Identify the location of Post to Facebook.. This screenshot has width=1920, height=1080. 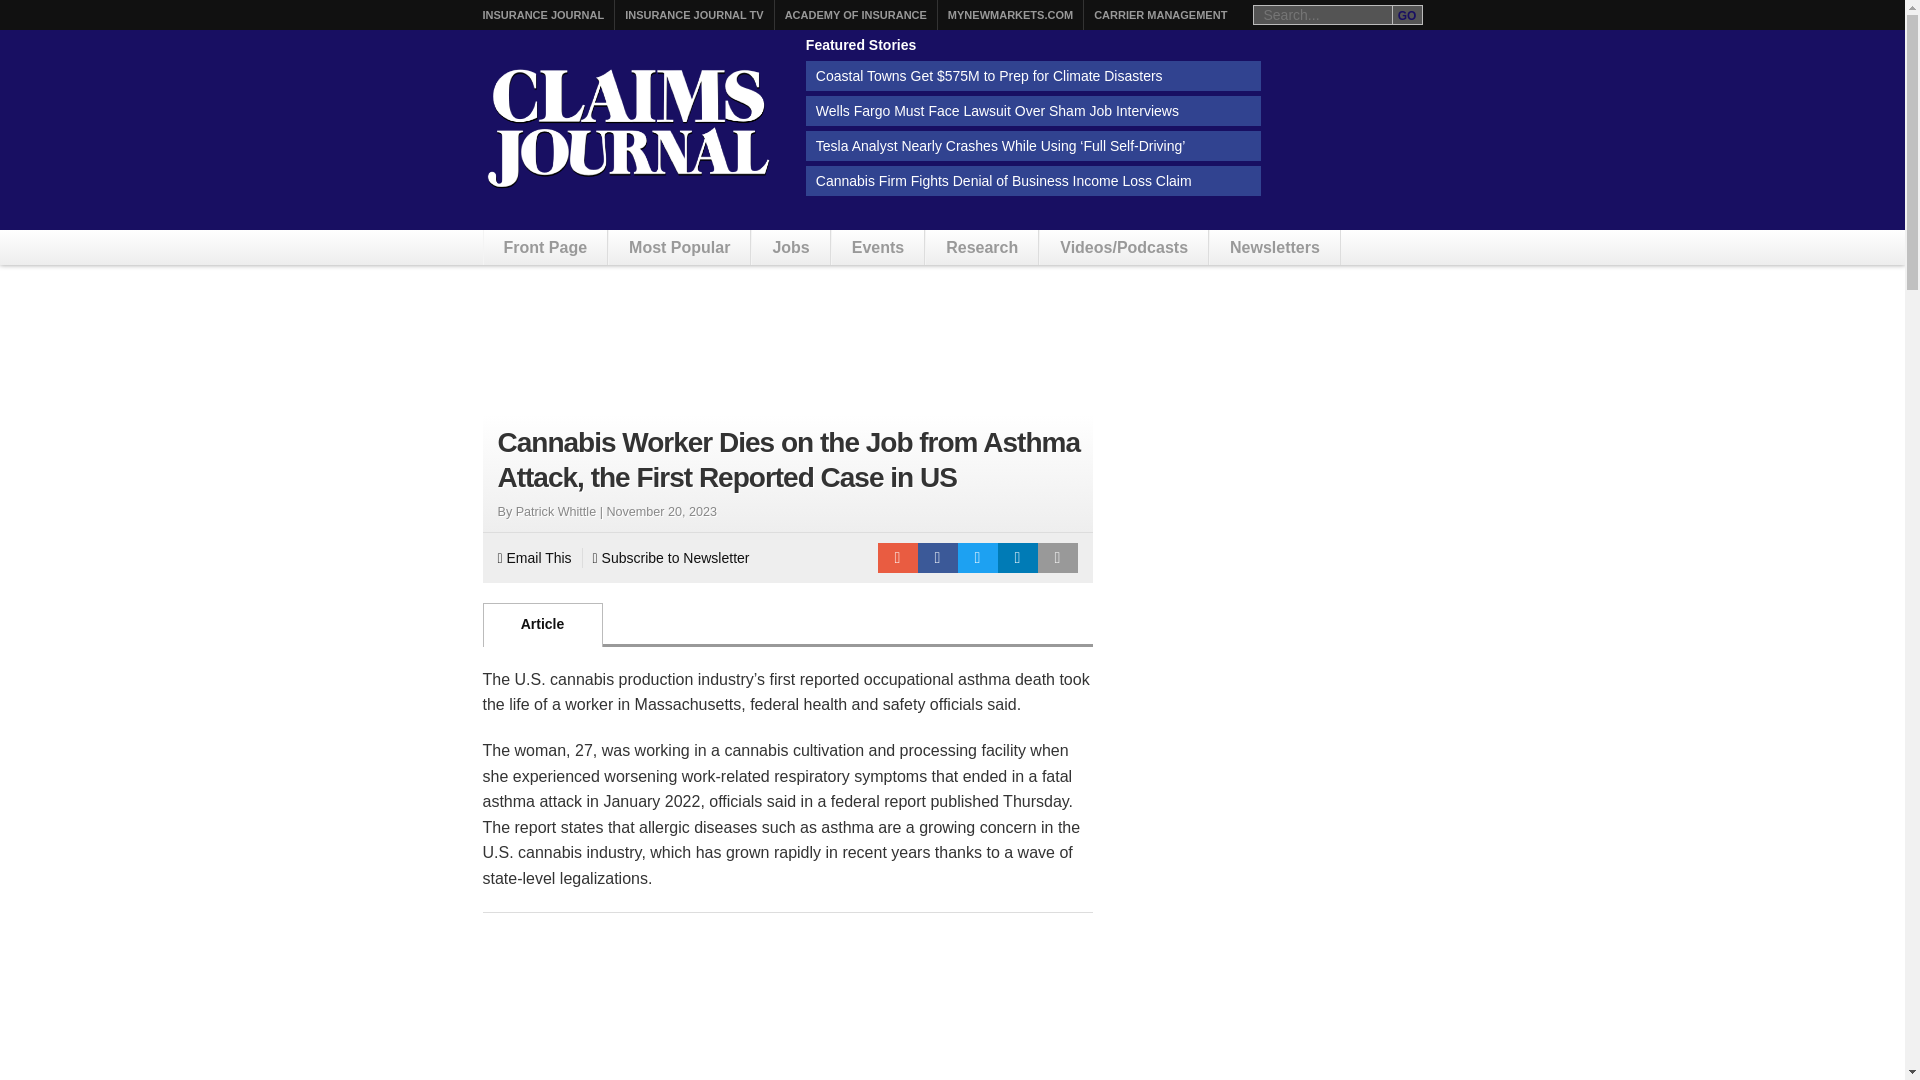
(938, 558).